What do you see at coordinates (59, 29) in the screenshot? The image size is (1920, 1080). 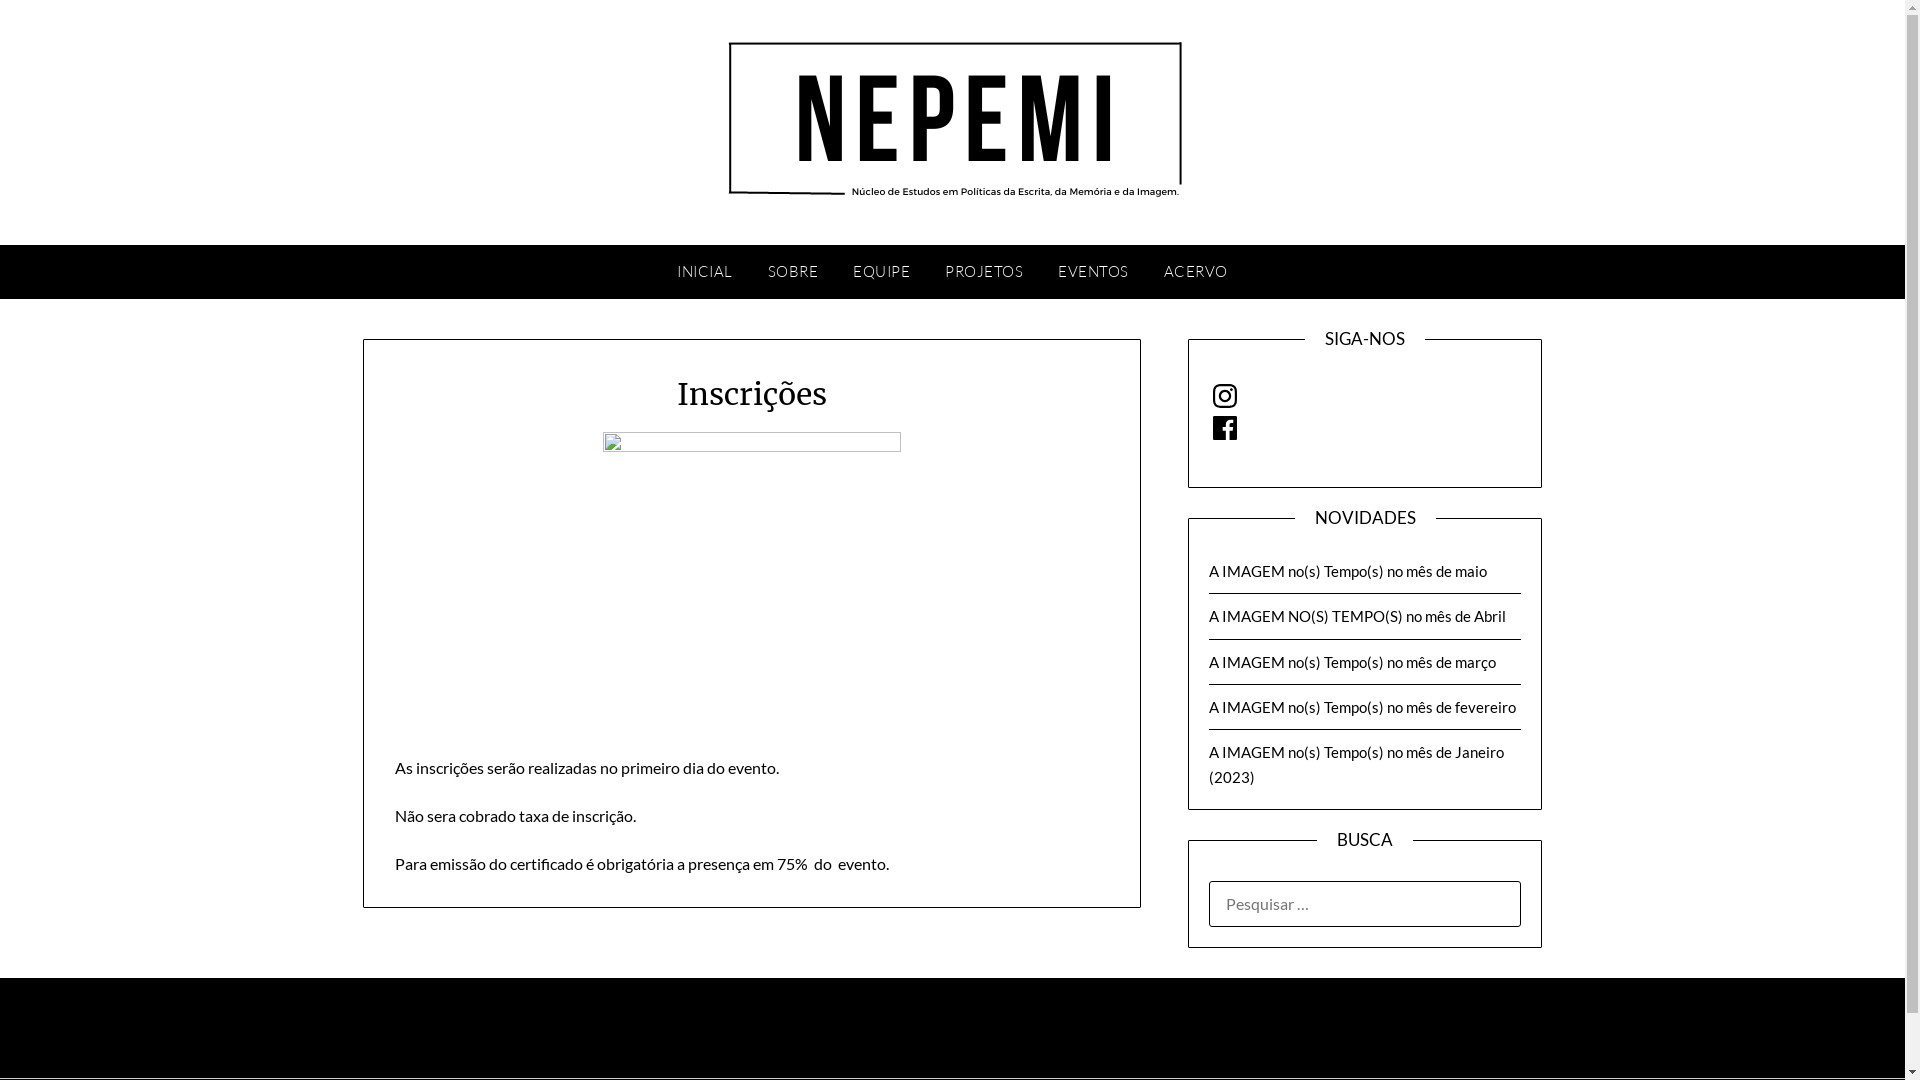 I see `Pesquisar` at bounding box center [59, 29].